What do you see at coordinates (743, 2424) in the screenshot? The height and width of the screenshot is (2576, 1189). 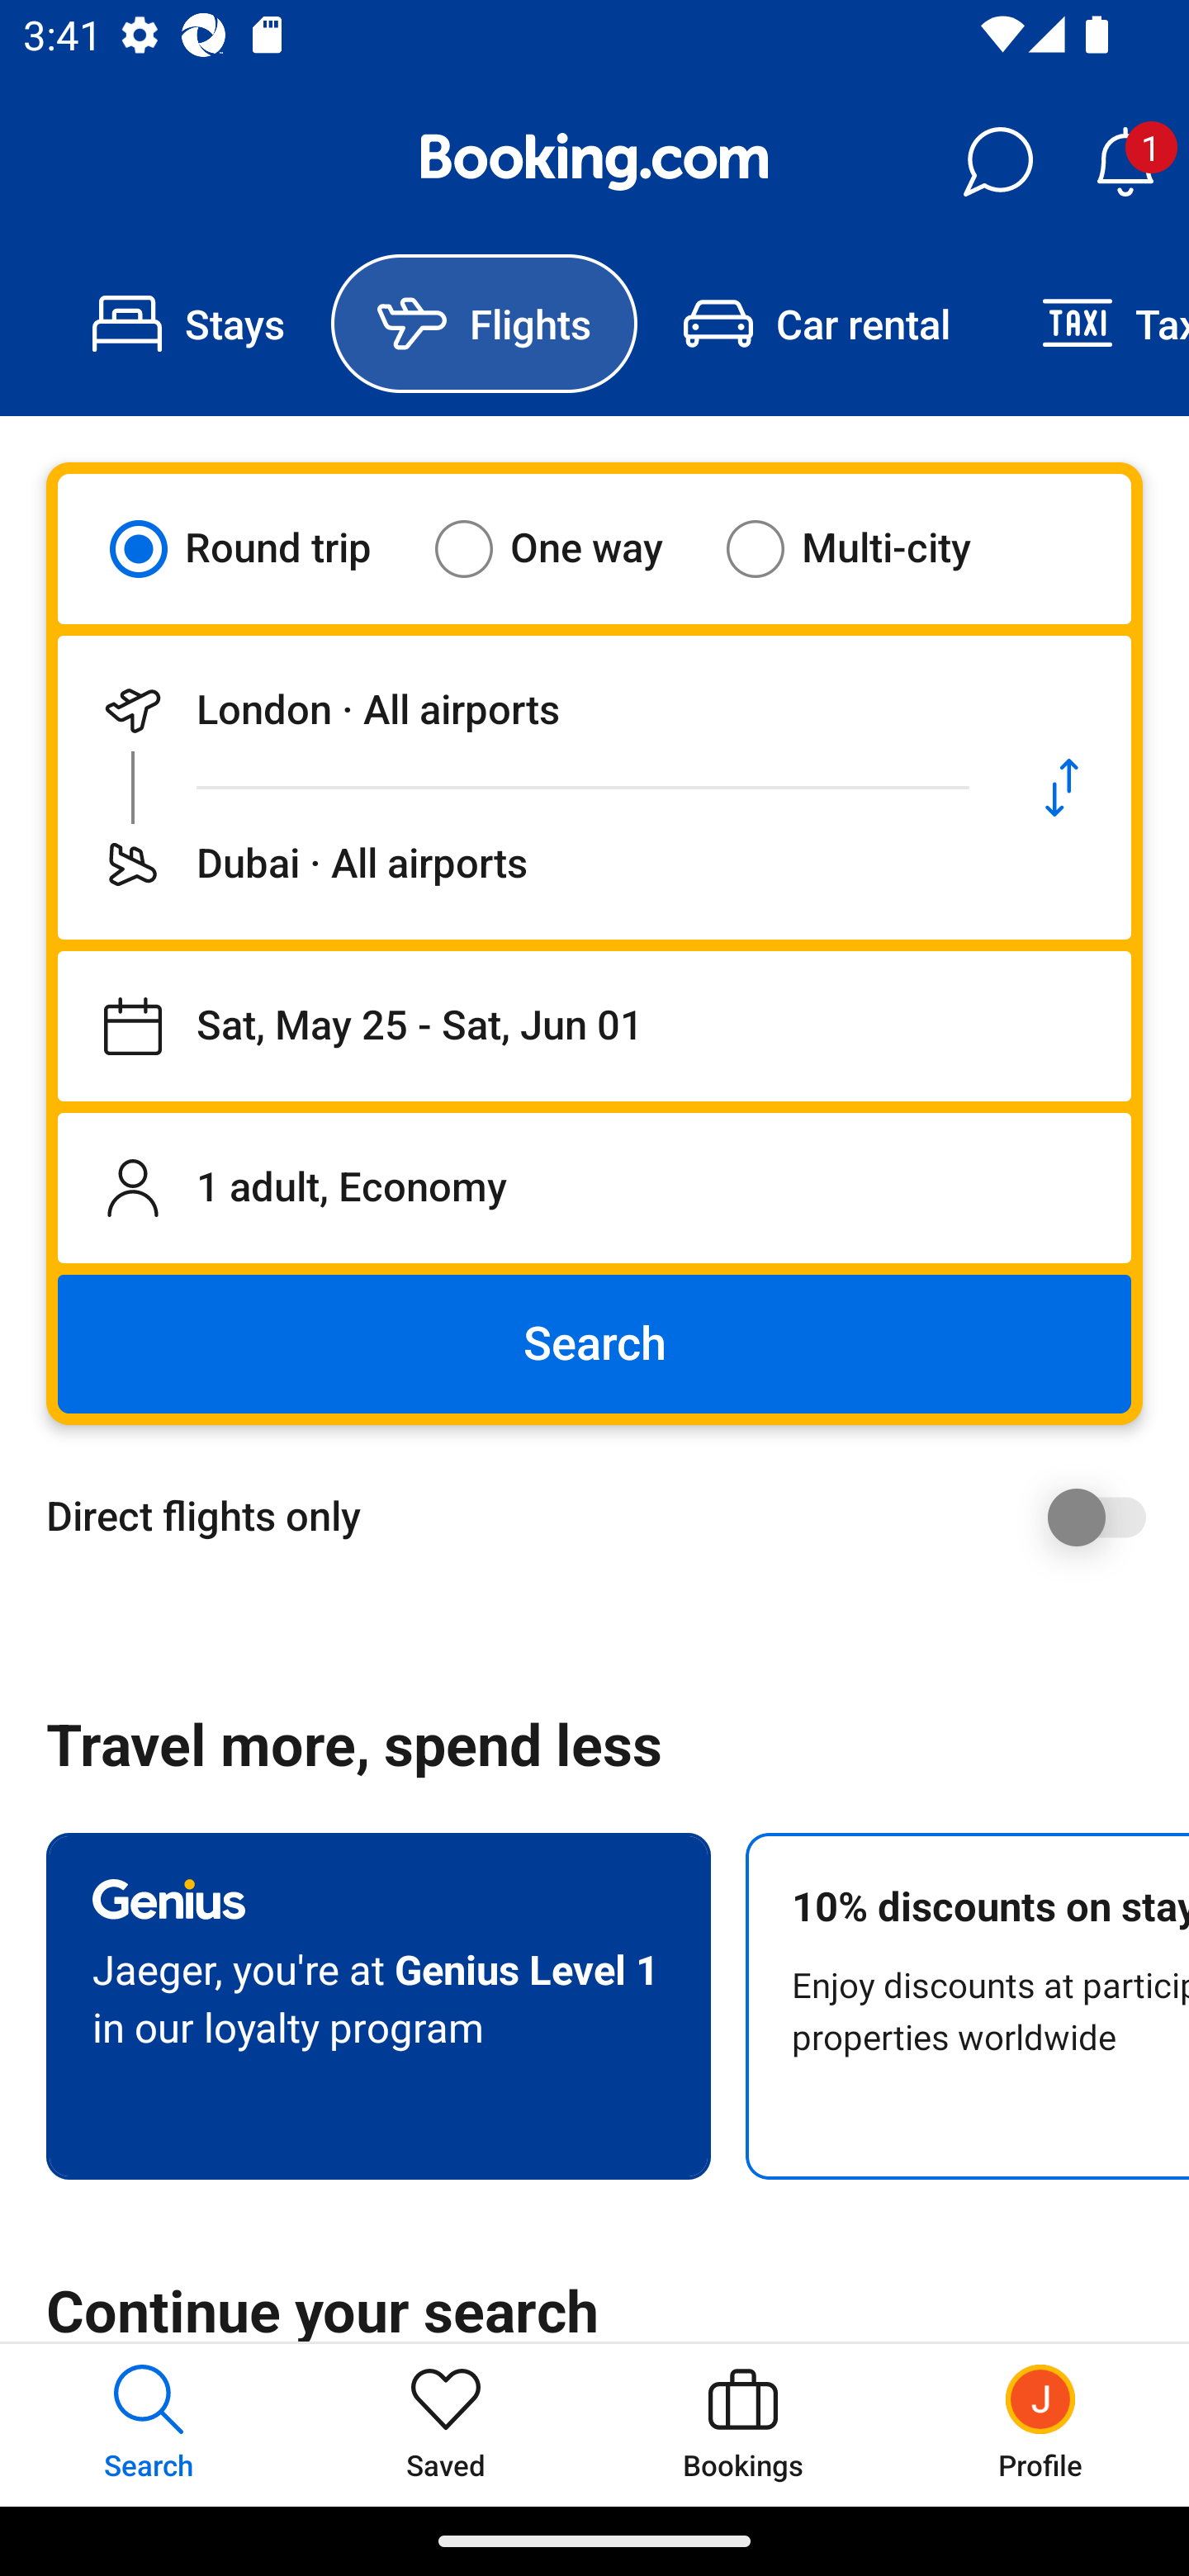 I see `Bookings` at bounding box center [743, 2424].